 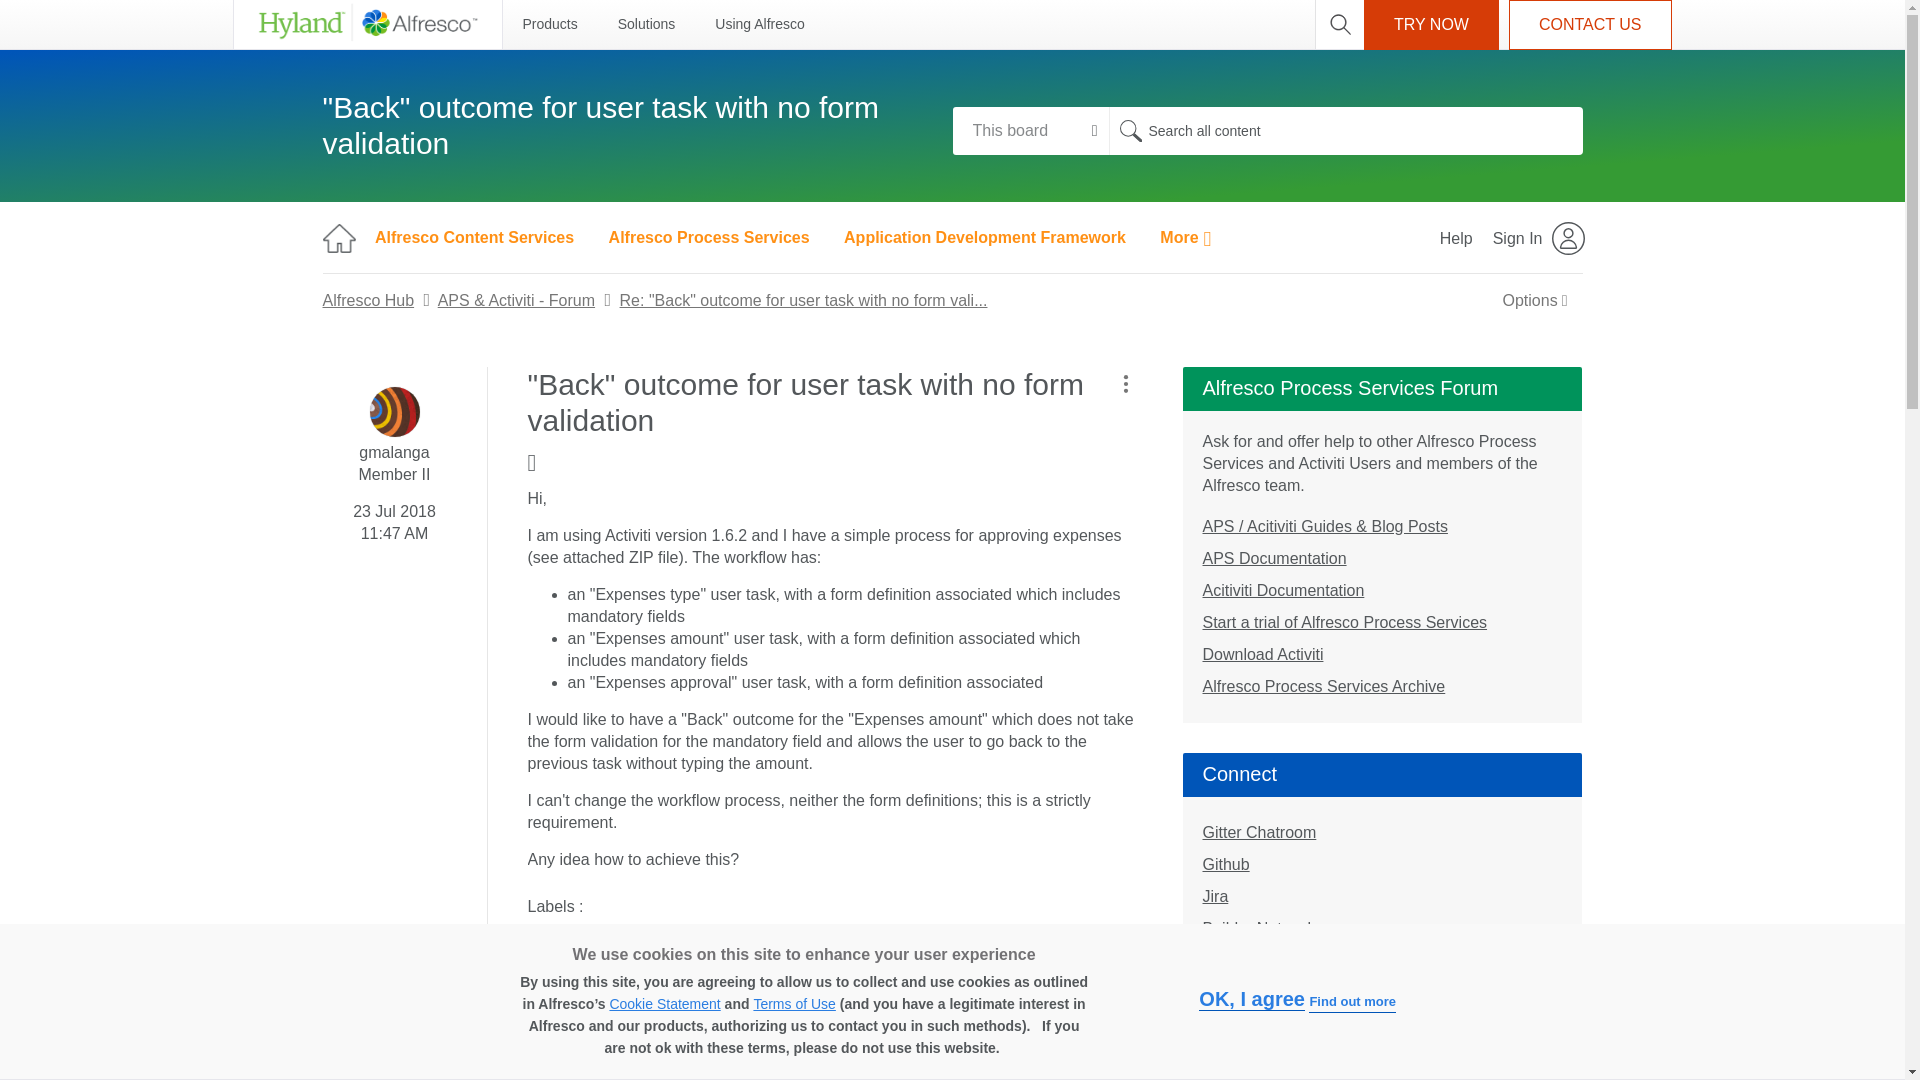 I want to click on Show option menu, so click(x=1124, y=384).